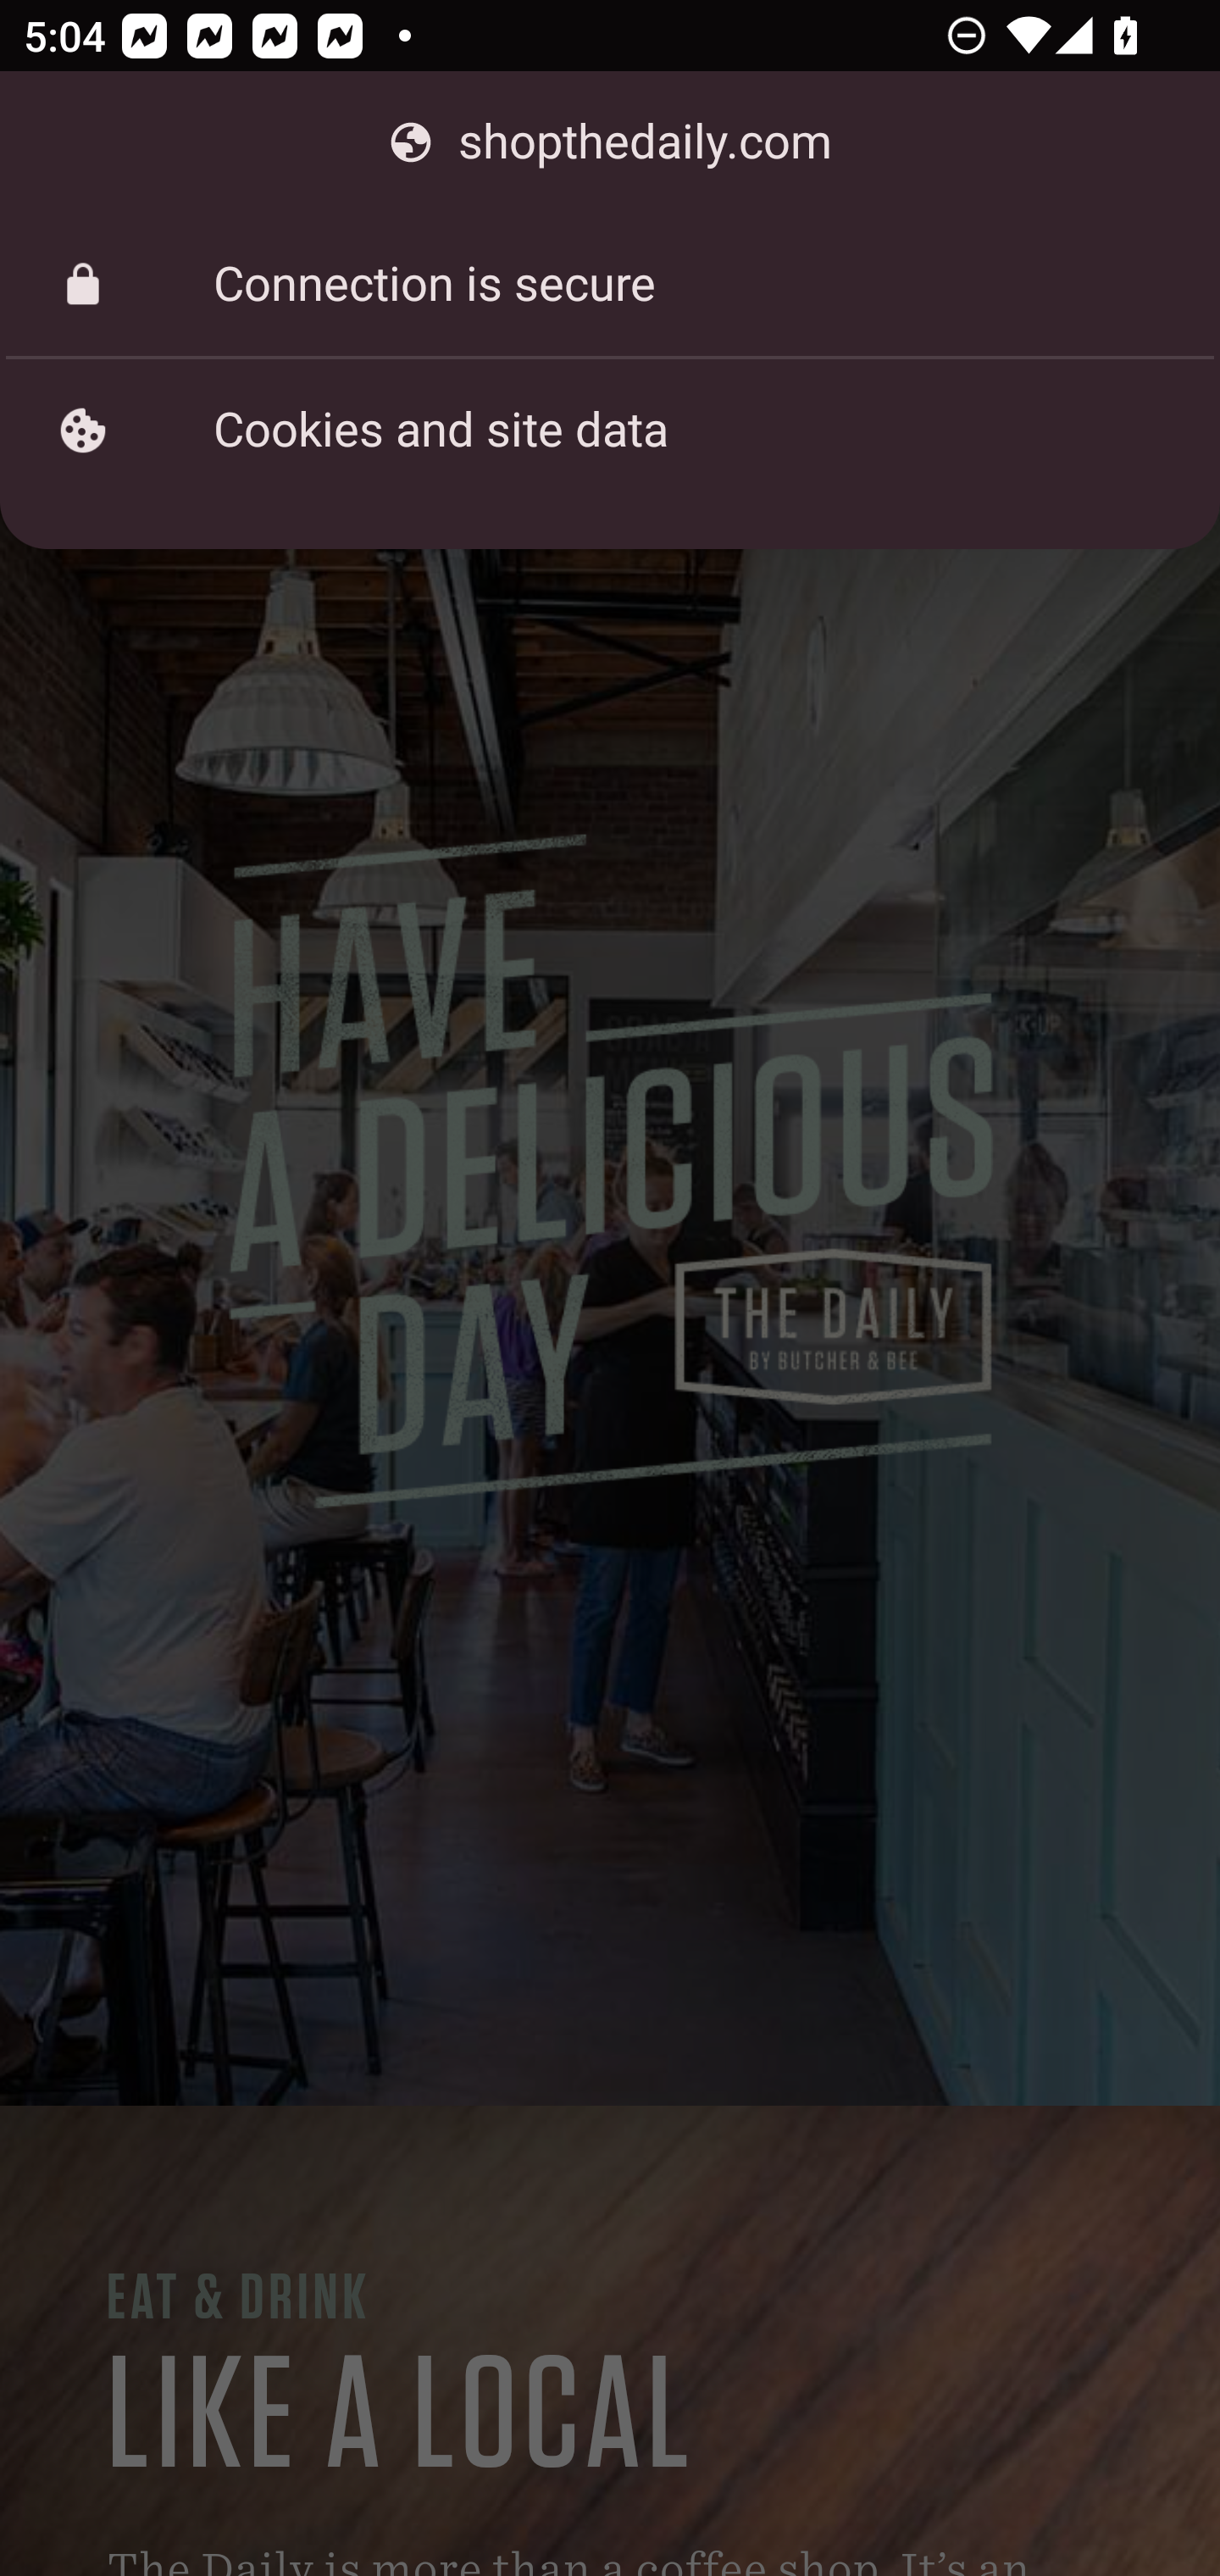 The height and width of the screenshot is (2576, 1220). Describe the element at coordinates (610, 142) in the screenshot. I see `shopthedaily.com` at that location.